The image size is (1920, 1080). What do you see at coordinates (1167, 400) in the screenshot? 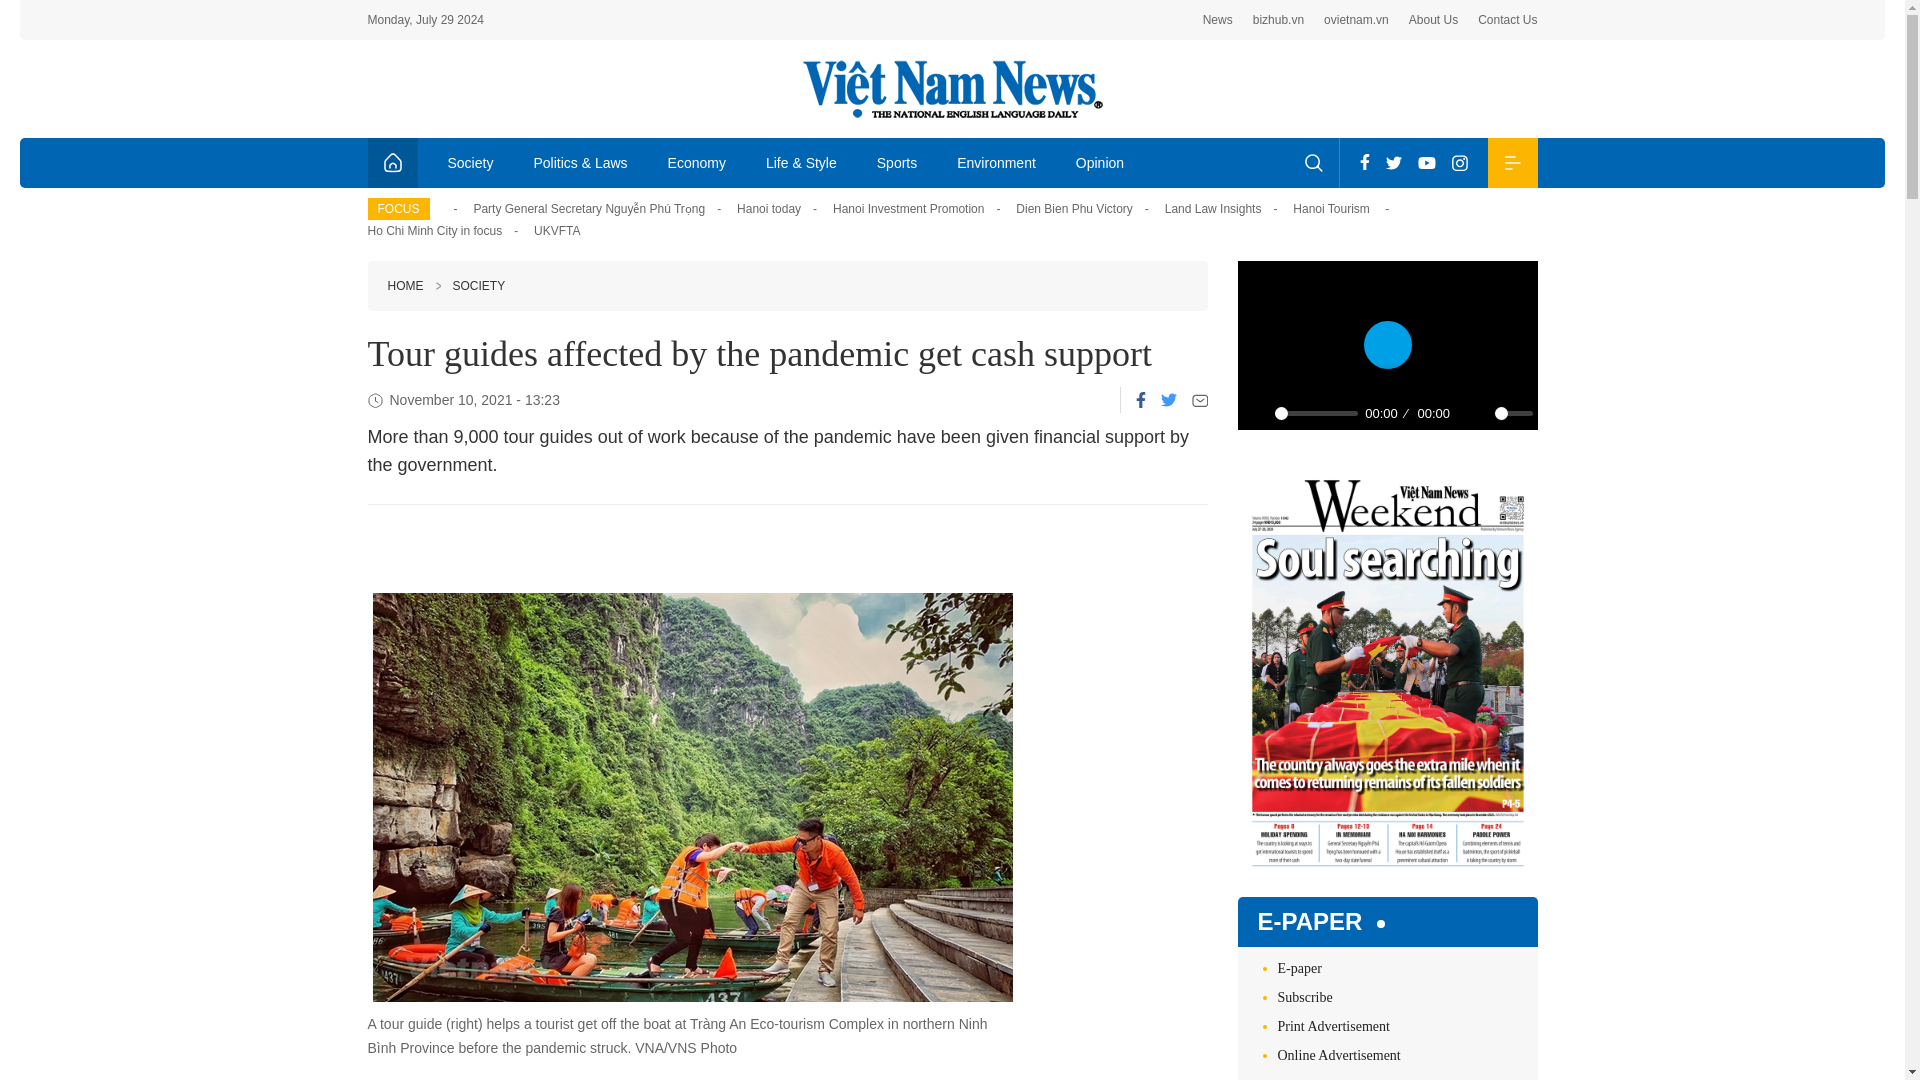
I see `Twitter` at bounding box center [1167, 400].